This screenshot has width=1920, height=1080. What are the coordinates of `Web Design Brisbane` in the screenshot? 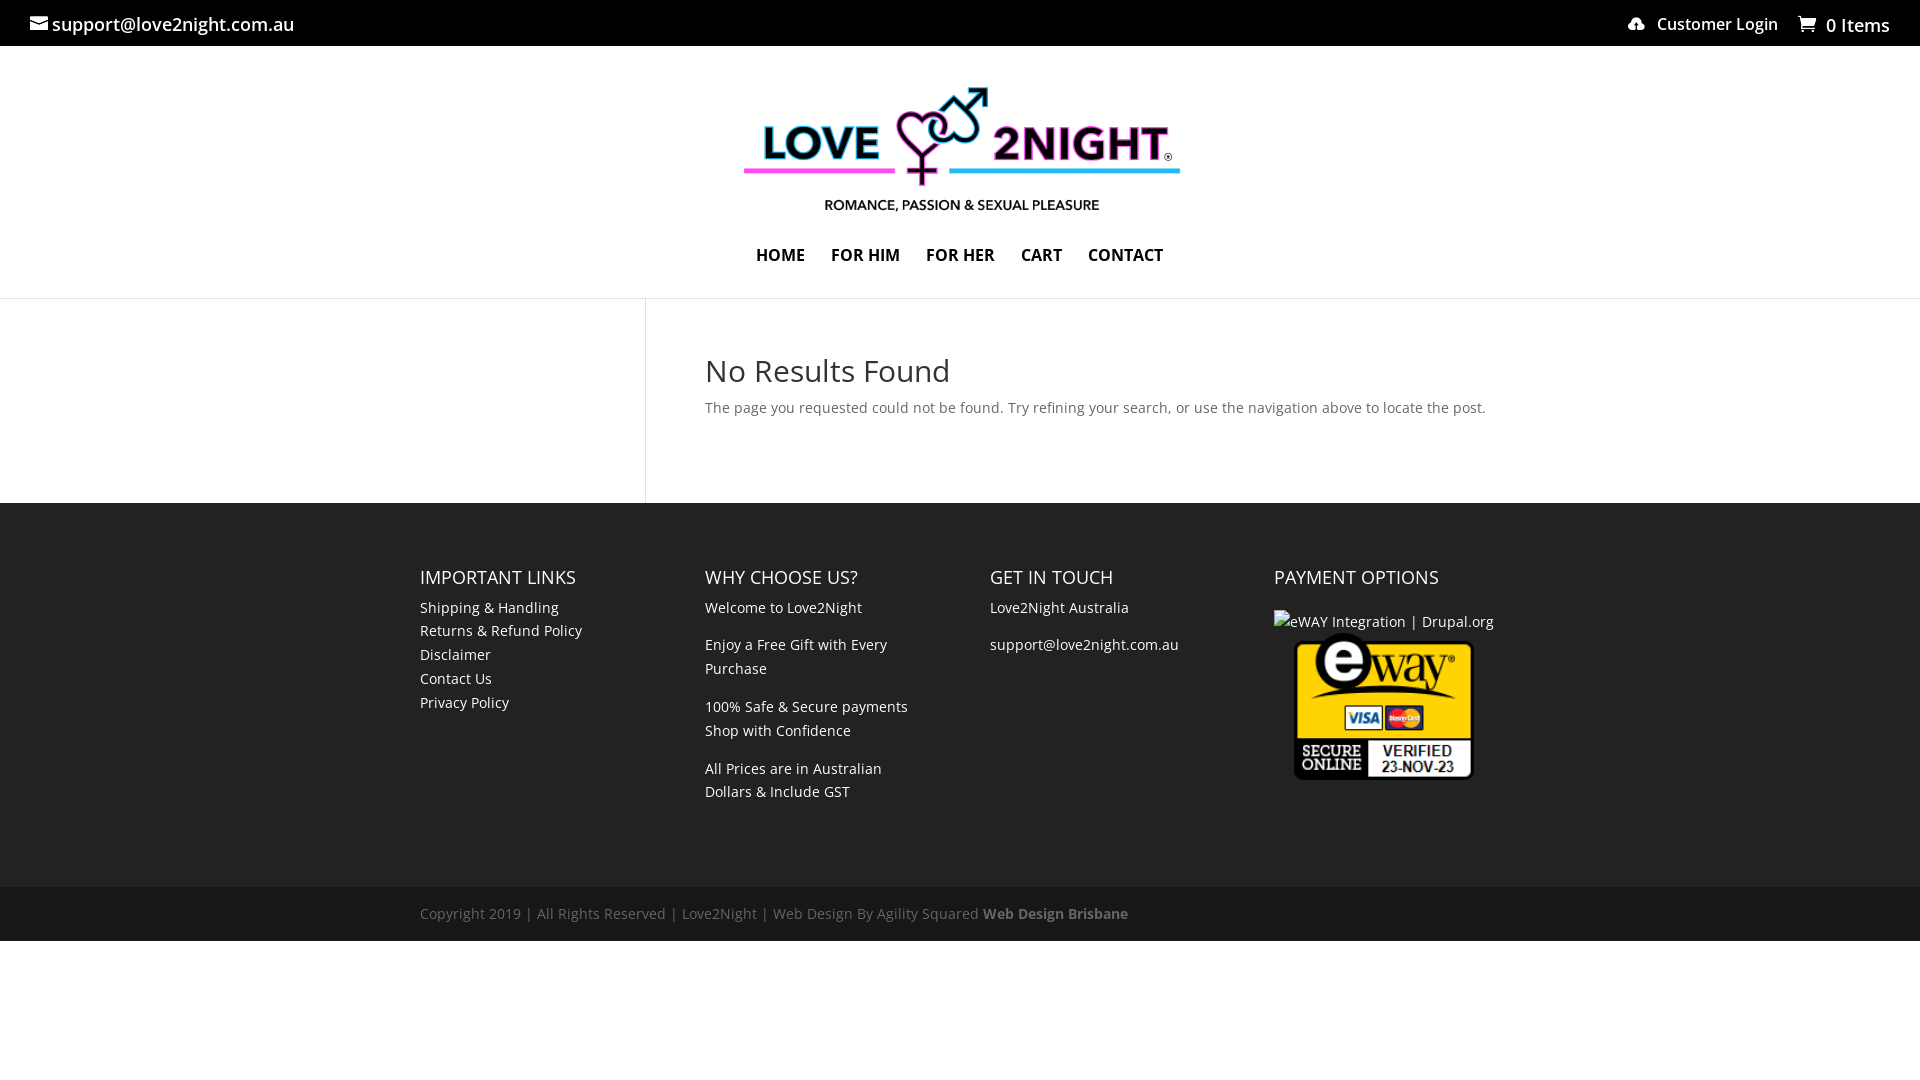 It's located at (1056, 914).